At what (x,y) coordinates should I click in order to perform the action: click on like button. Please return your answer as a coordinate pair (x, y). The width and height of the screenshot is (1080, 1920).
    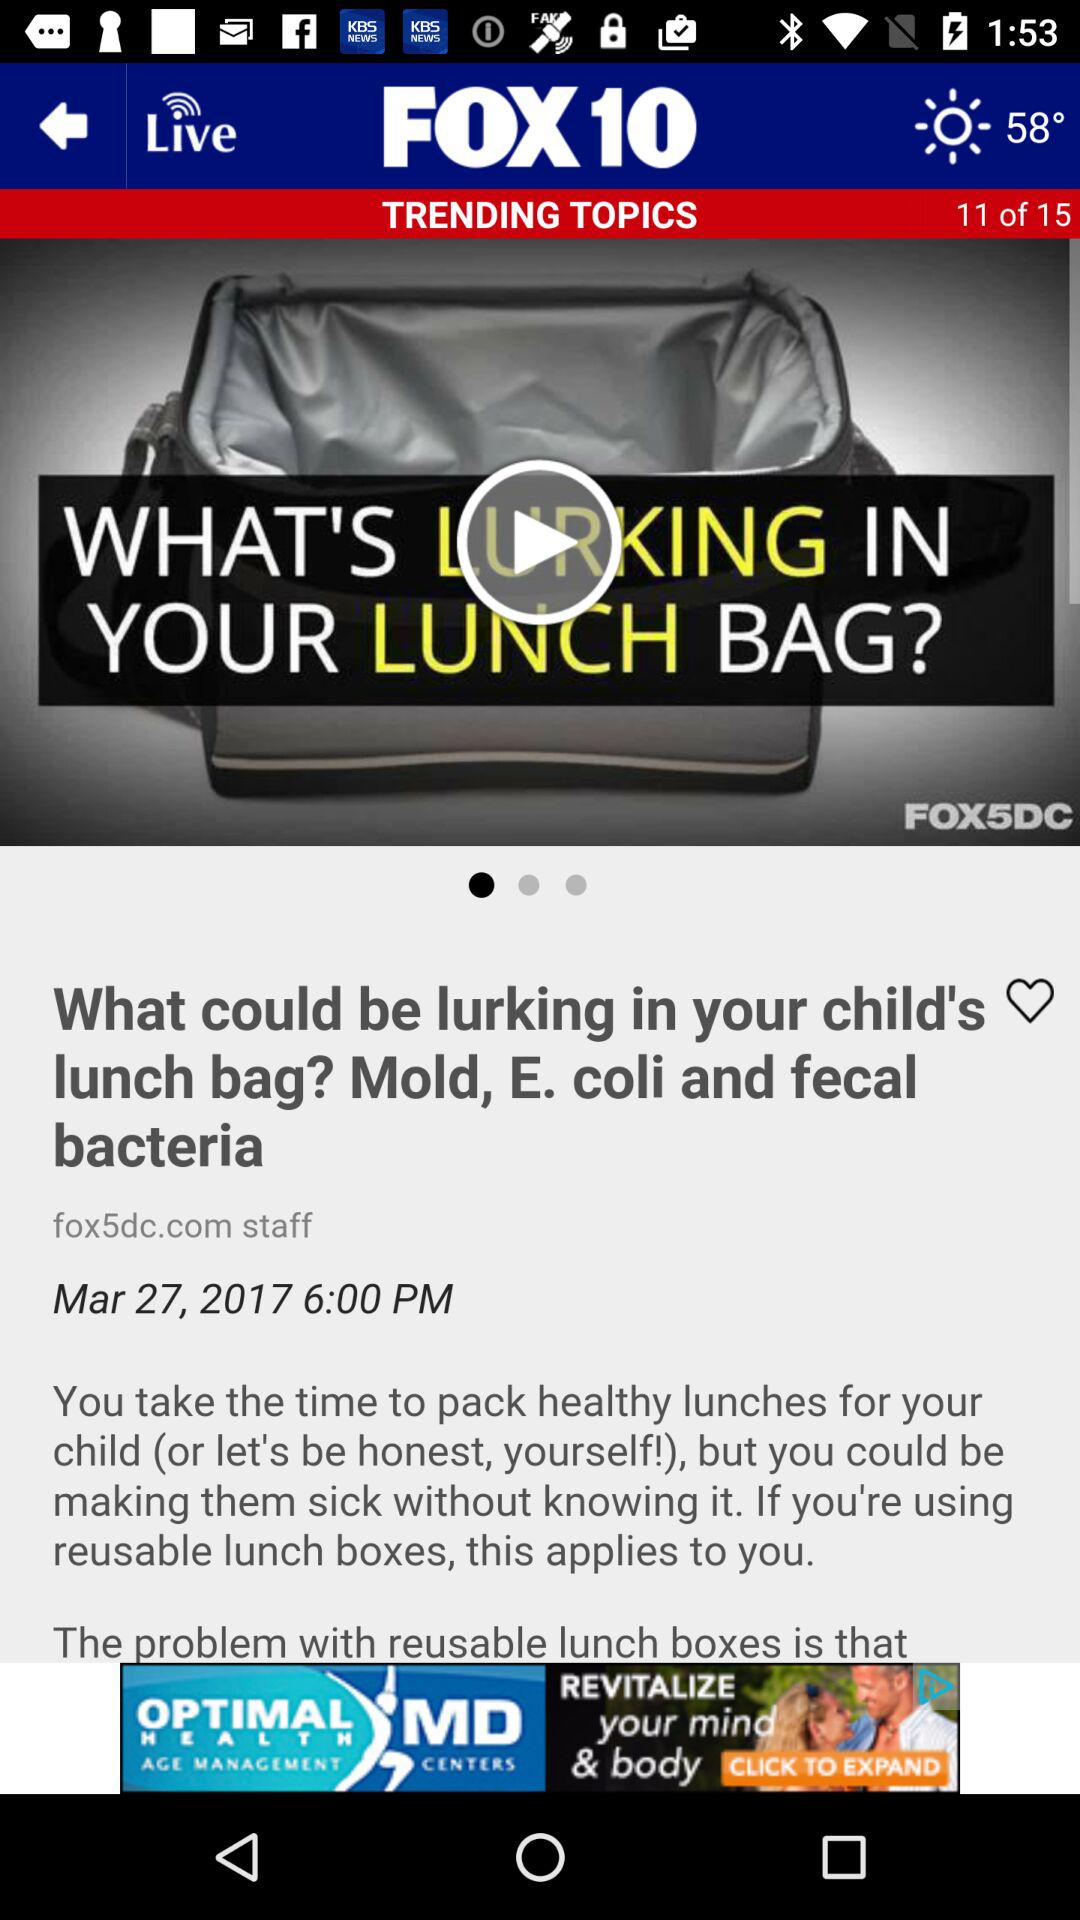
    Looking at the image, I should click on (1017, 1000).